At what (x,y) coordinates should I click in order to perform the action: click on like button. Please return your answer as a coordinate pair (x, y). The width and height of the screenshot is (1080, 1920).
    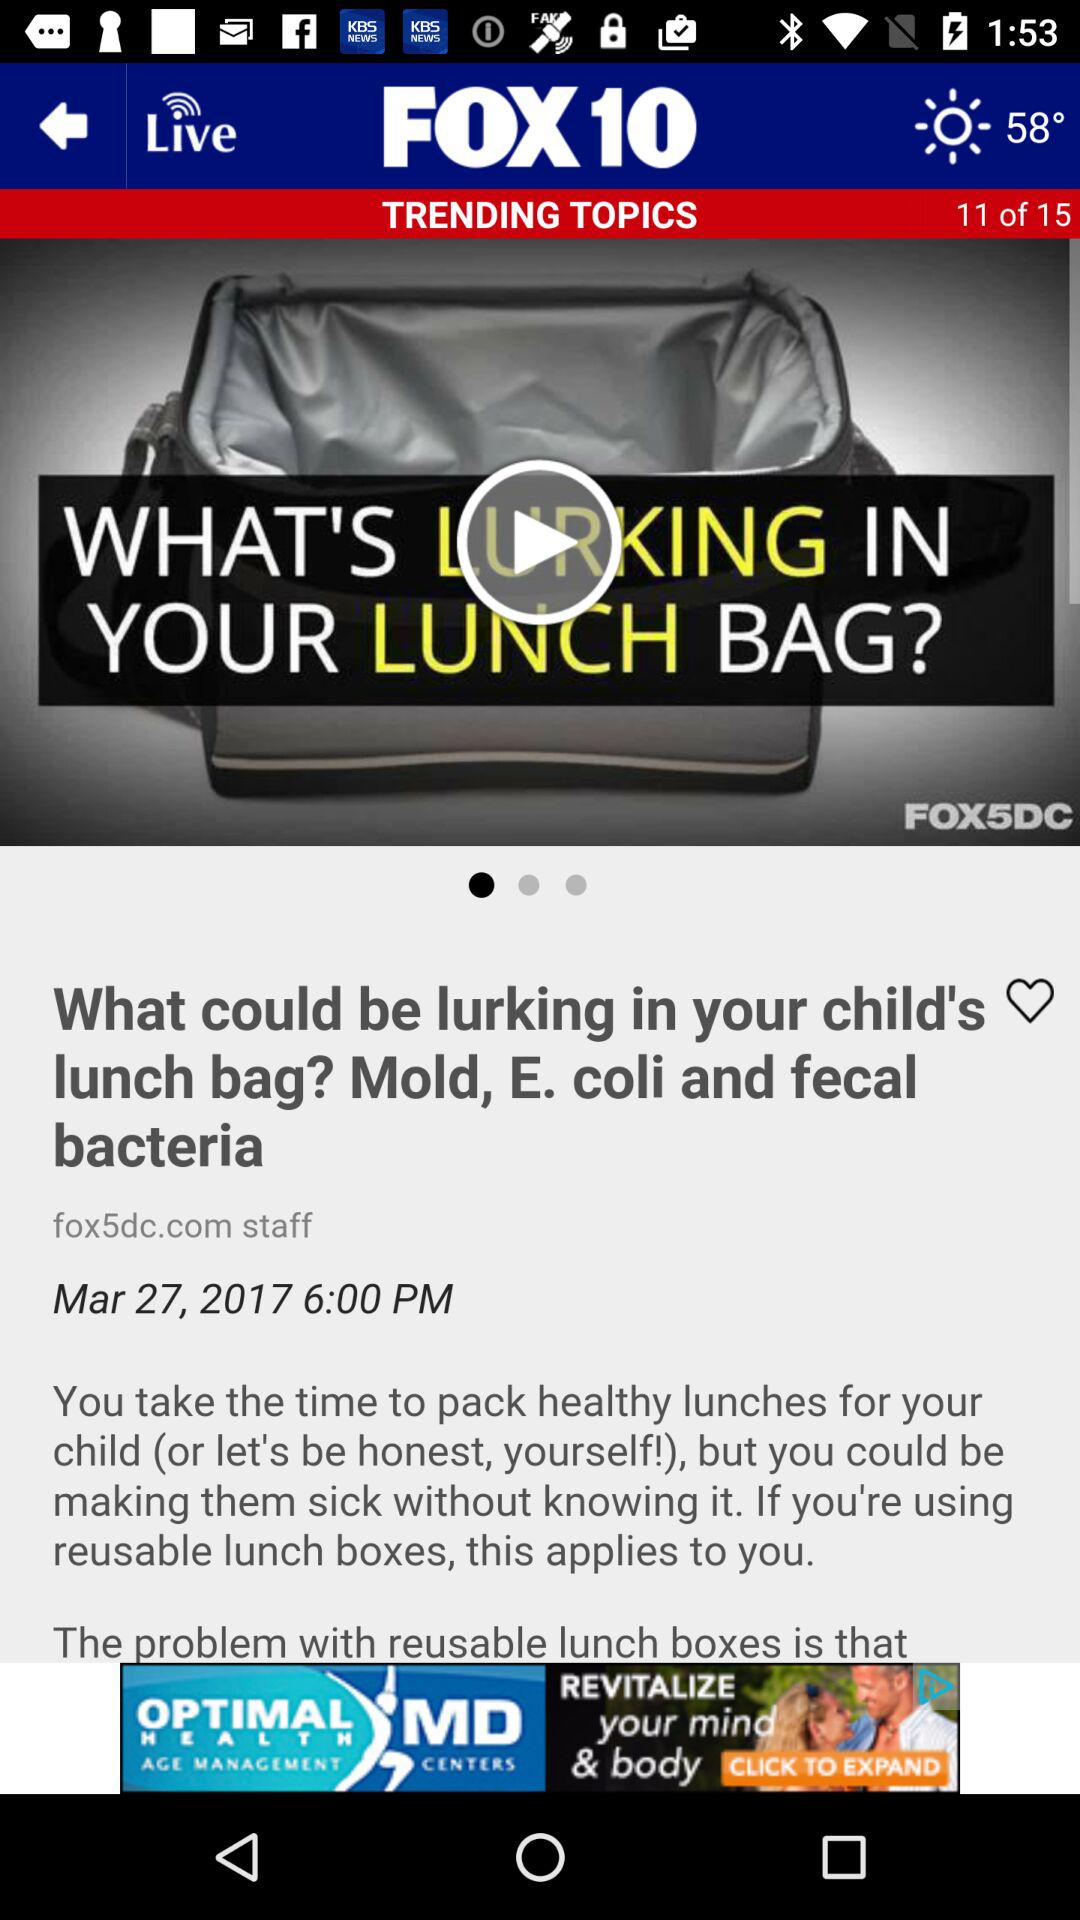
    Looking at the image, I should click on (1017, 1000).